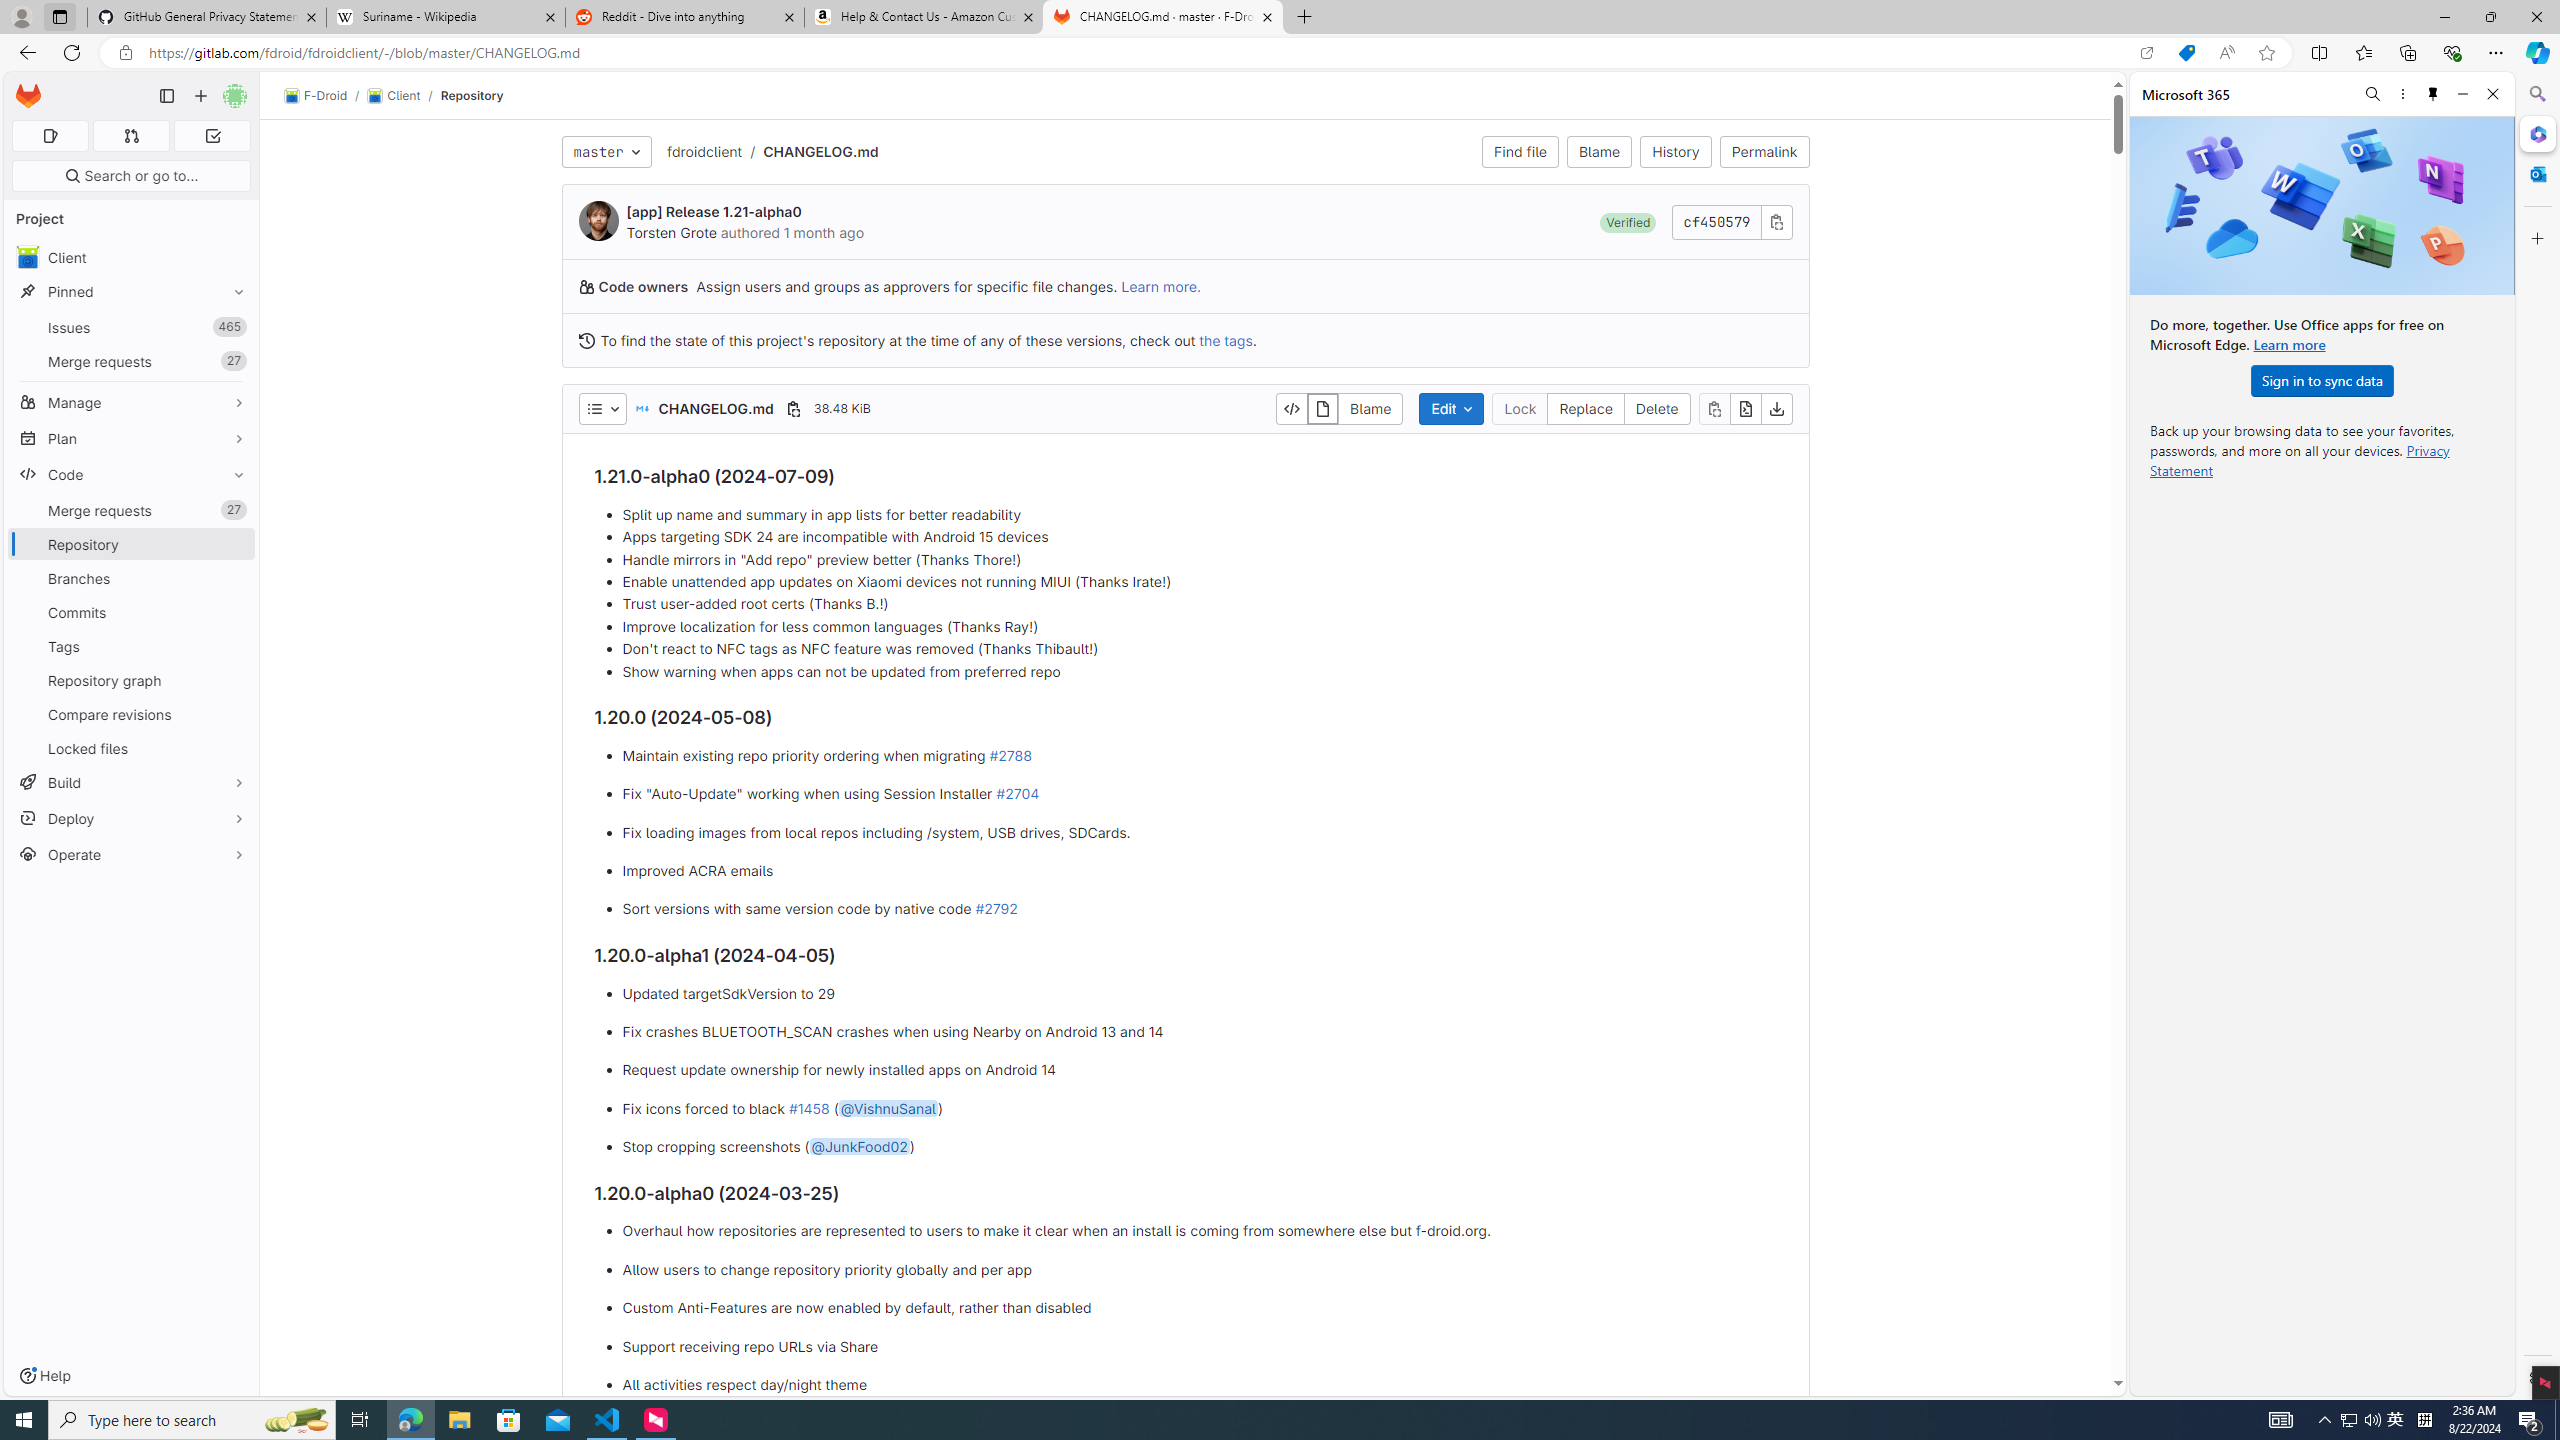  What do you see at coordinates (810, 152) in the screenshot?
I see `/CHANGELOG.md` at bounding box center [810, 152].